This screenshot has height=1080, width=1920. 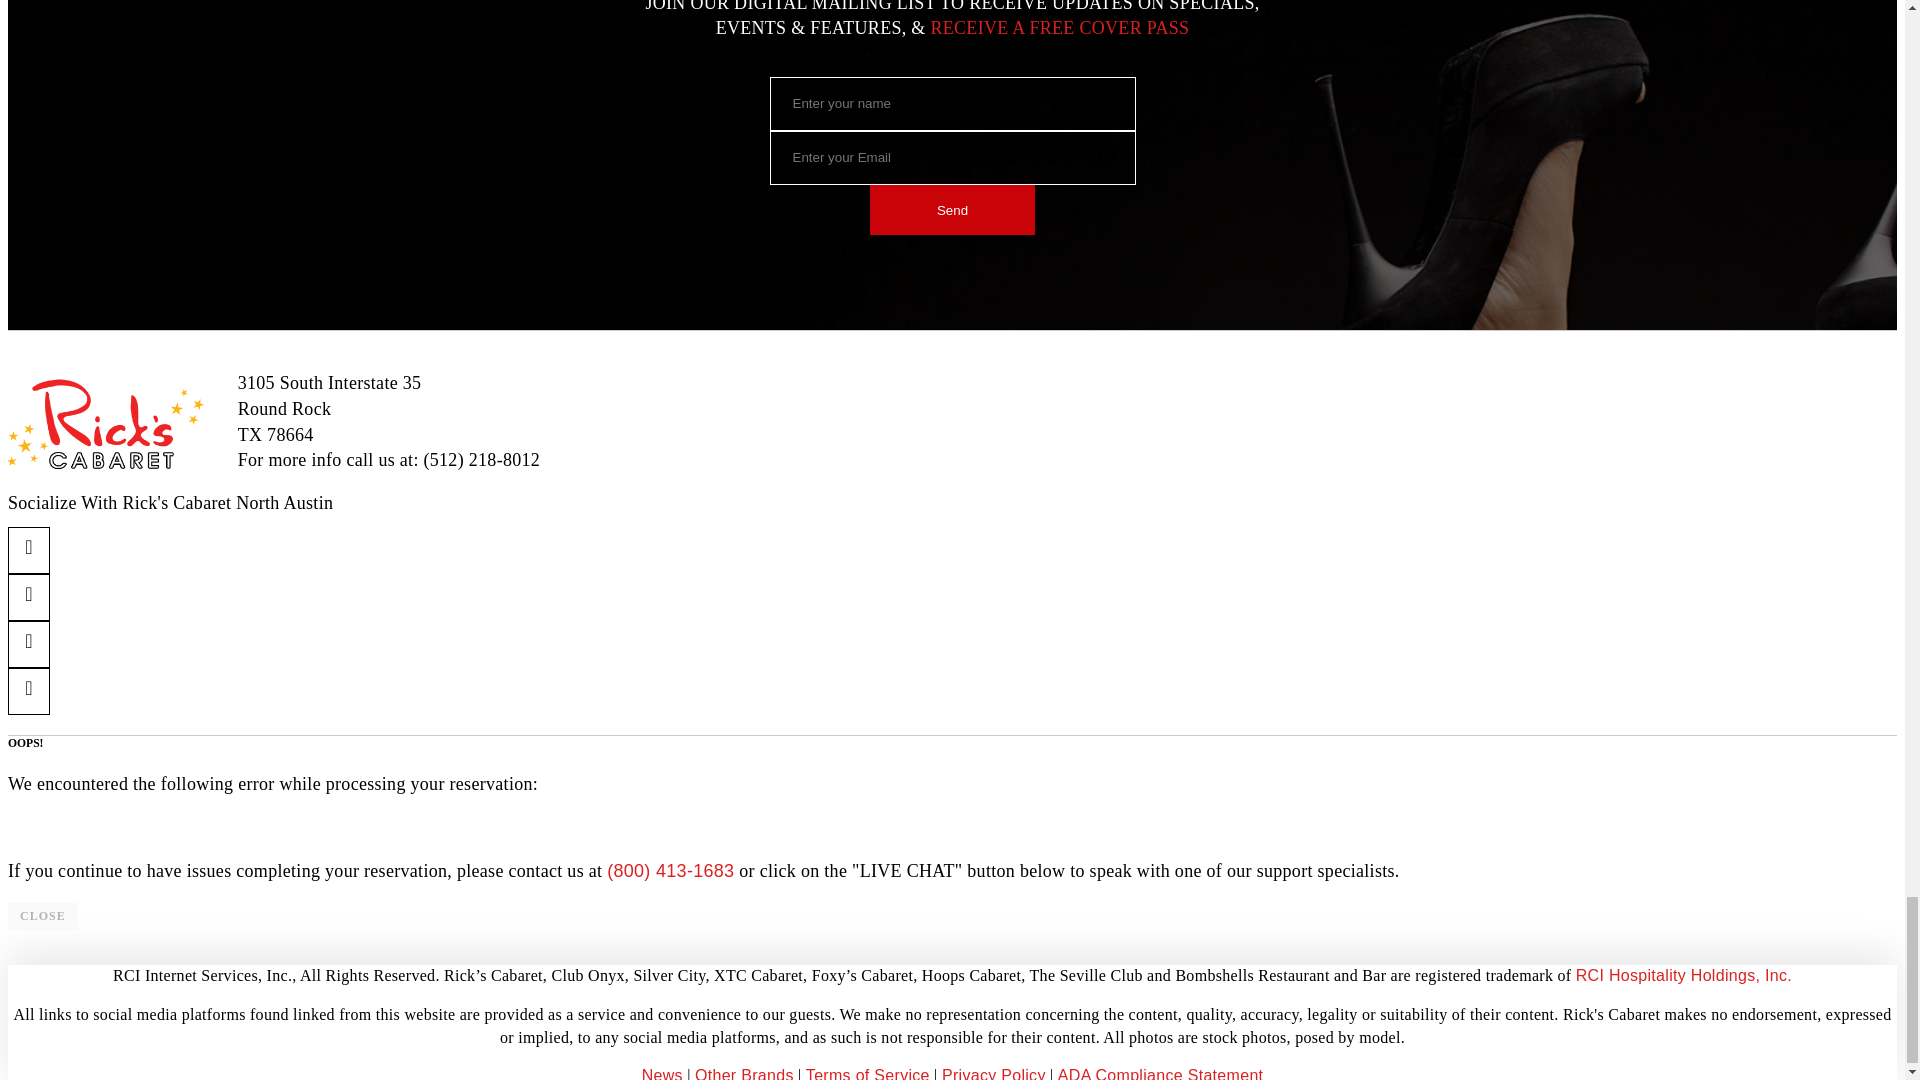 I want to click on RCI Hospitality Holdings, Inc., so click(x=1684, y=974).